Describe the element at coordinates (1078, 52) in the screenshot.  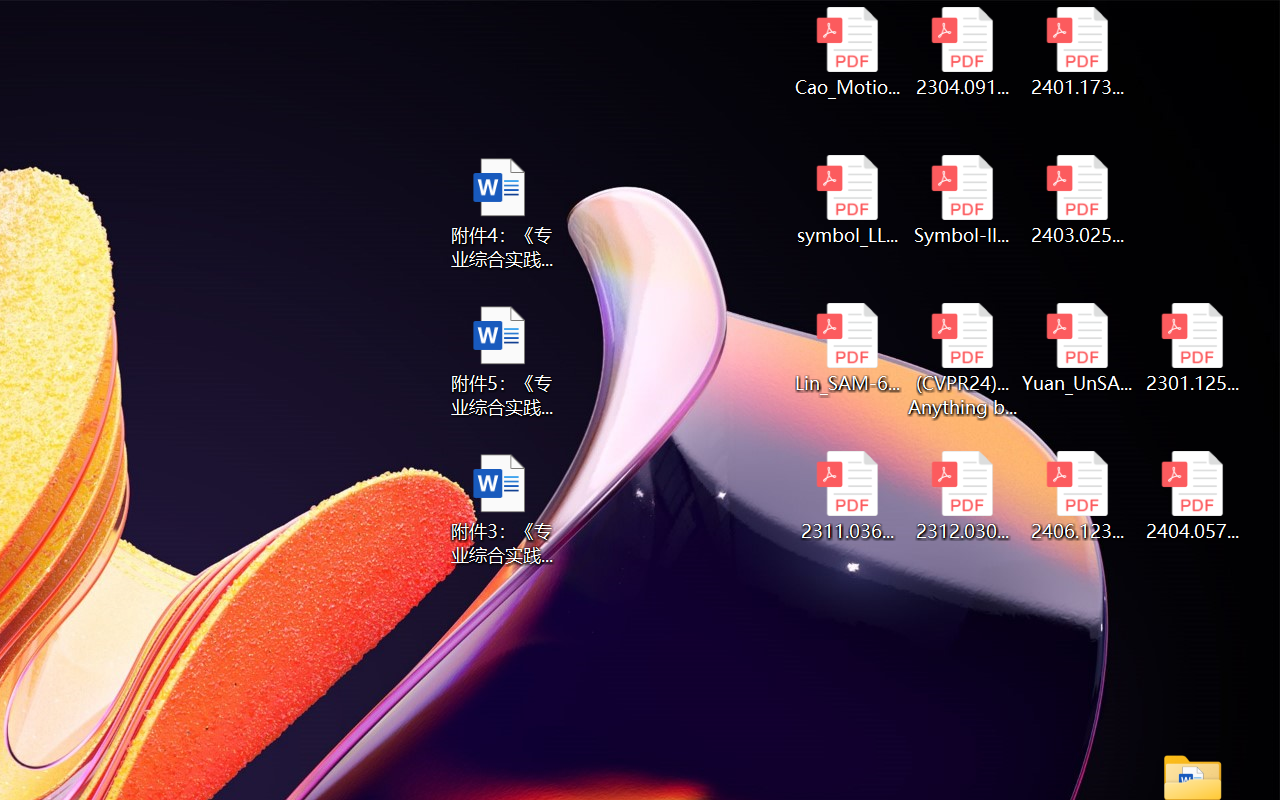
I see `2401.17399v1.pdf` at that location.